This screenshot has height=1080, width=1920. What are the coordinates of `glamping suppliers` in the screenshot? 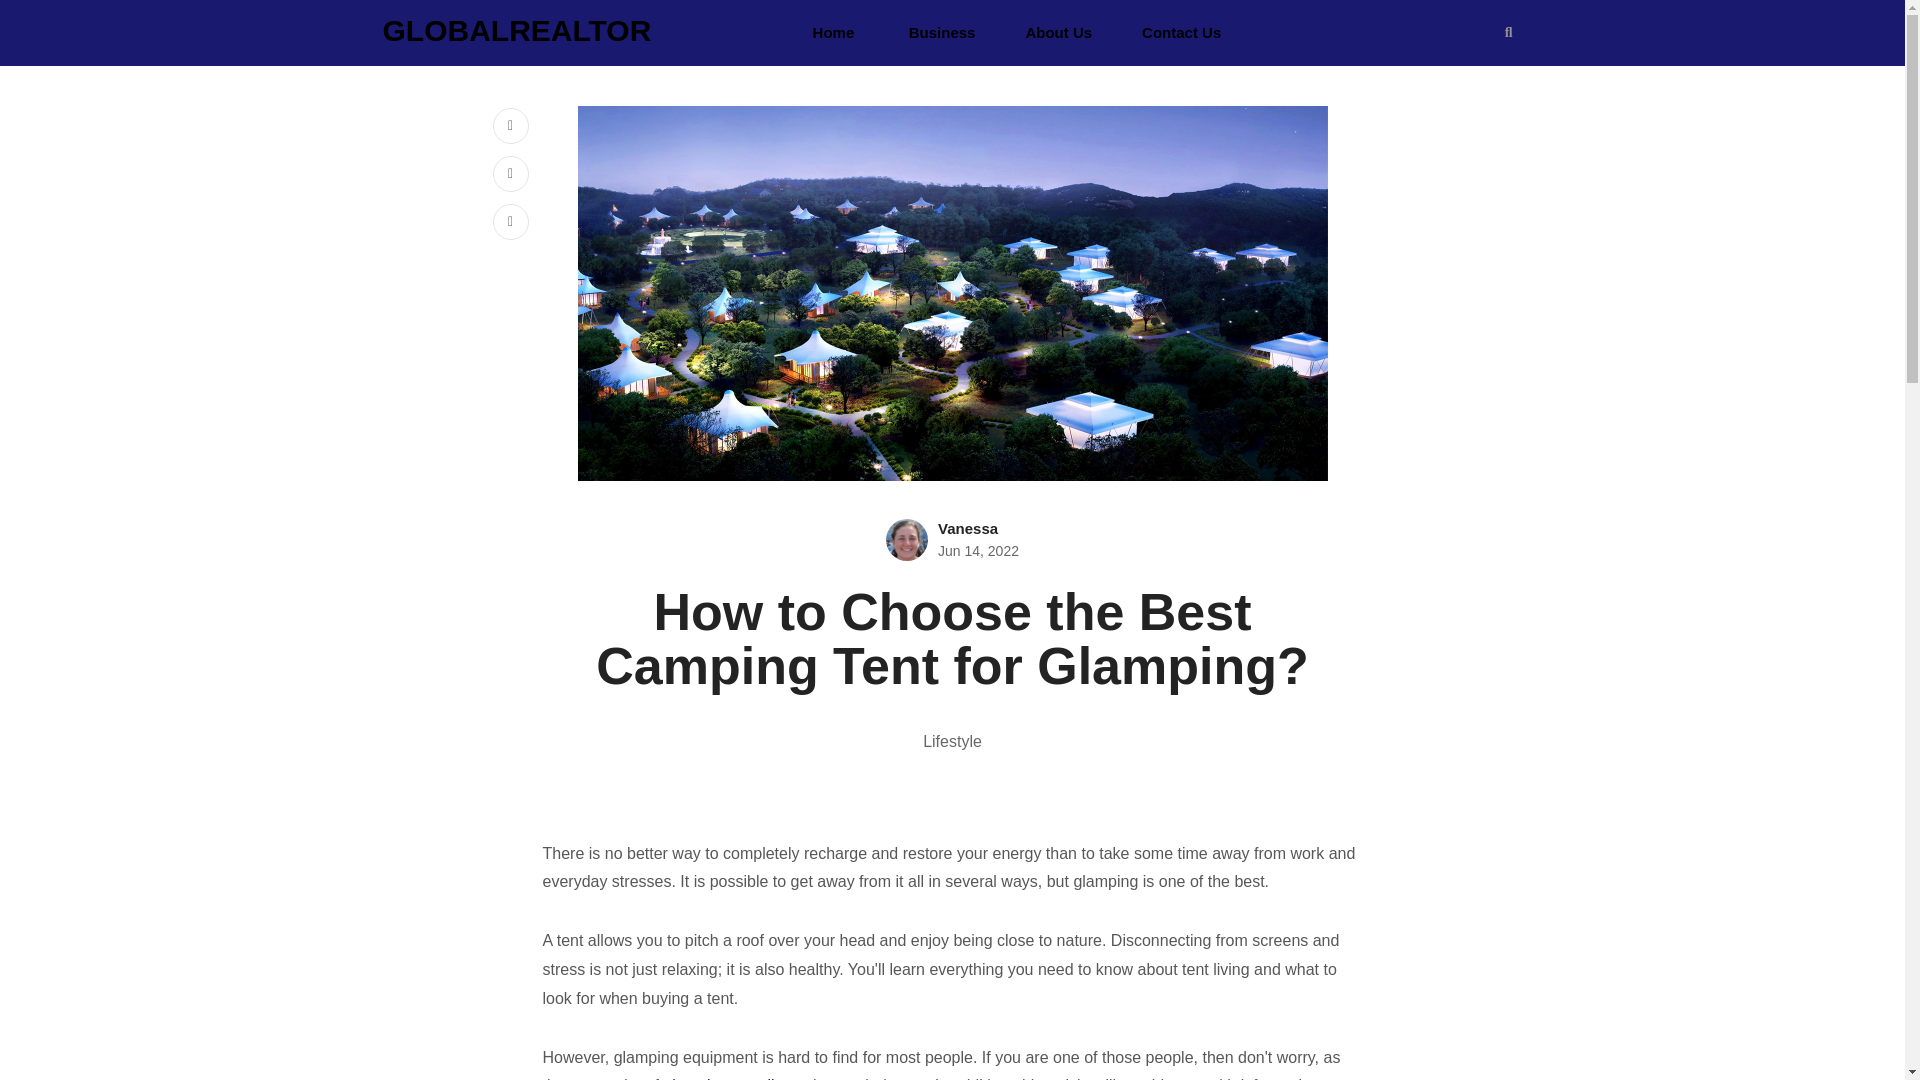 It's located at (729, 1078).